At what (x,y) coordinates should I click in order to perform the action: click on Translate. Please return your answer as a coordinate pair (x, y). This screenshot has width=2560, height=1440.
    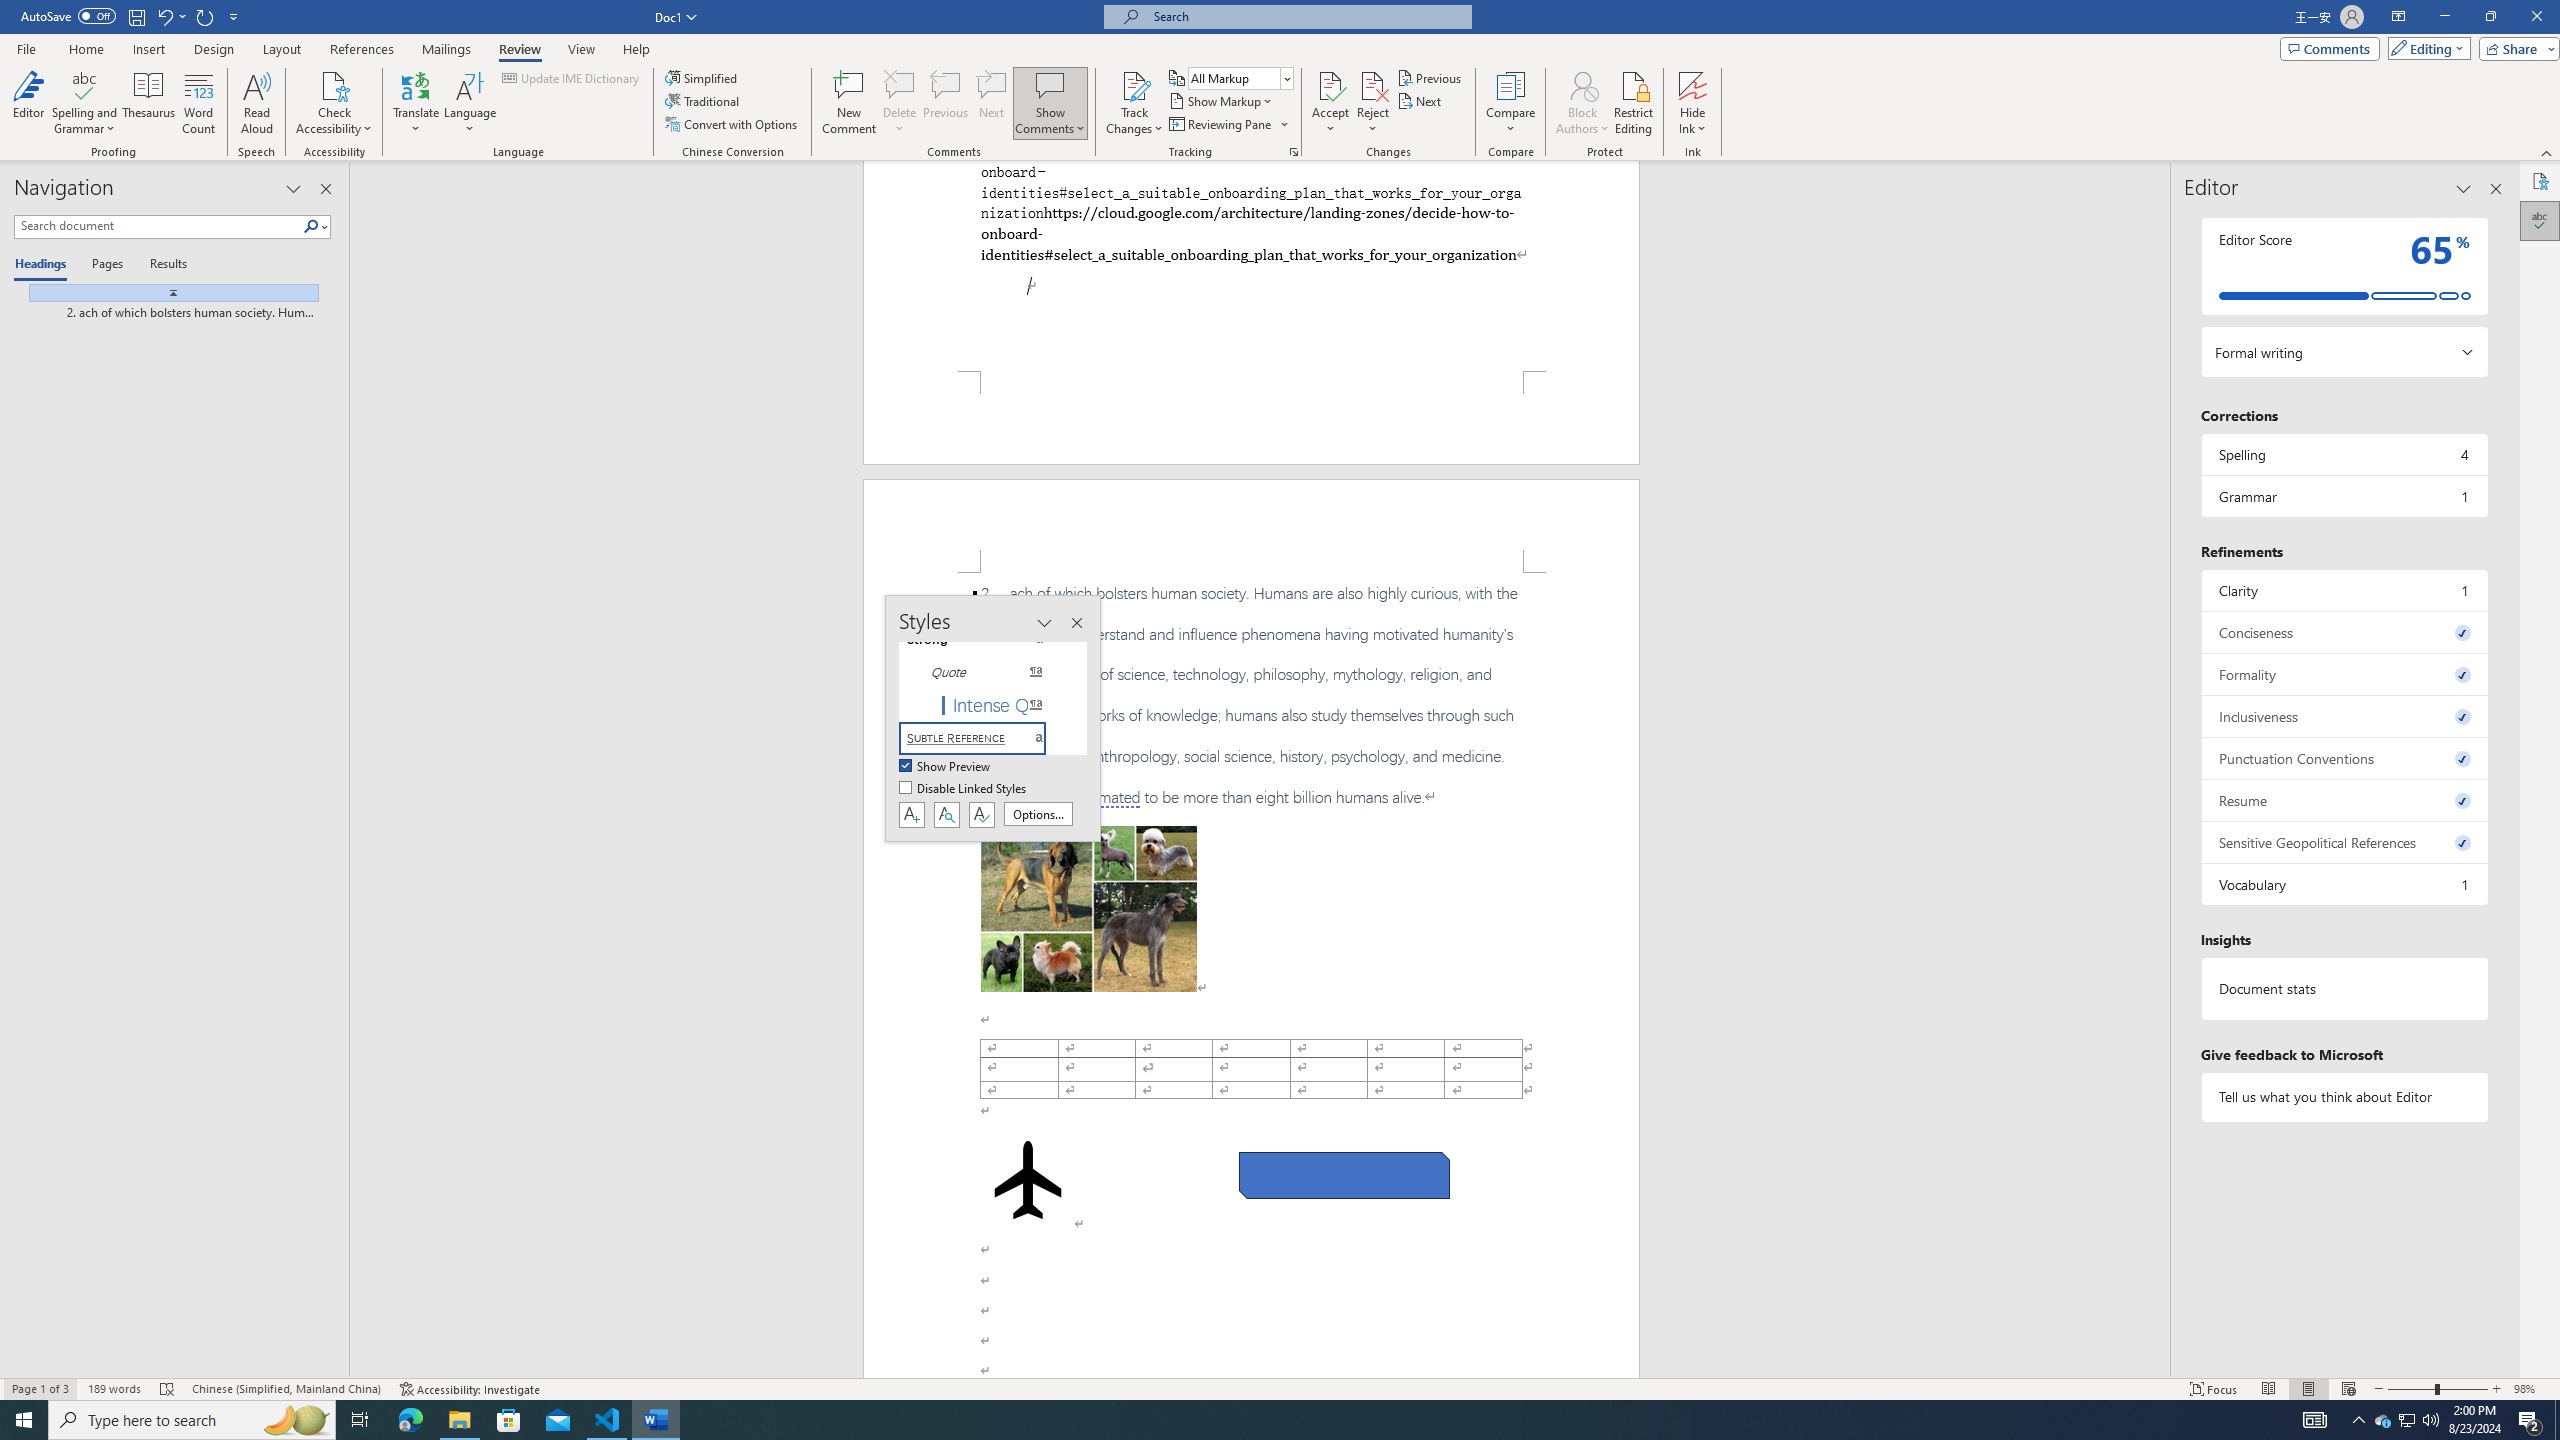
    Looking at the image, I should click on (416, 103).